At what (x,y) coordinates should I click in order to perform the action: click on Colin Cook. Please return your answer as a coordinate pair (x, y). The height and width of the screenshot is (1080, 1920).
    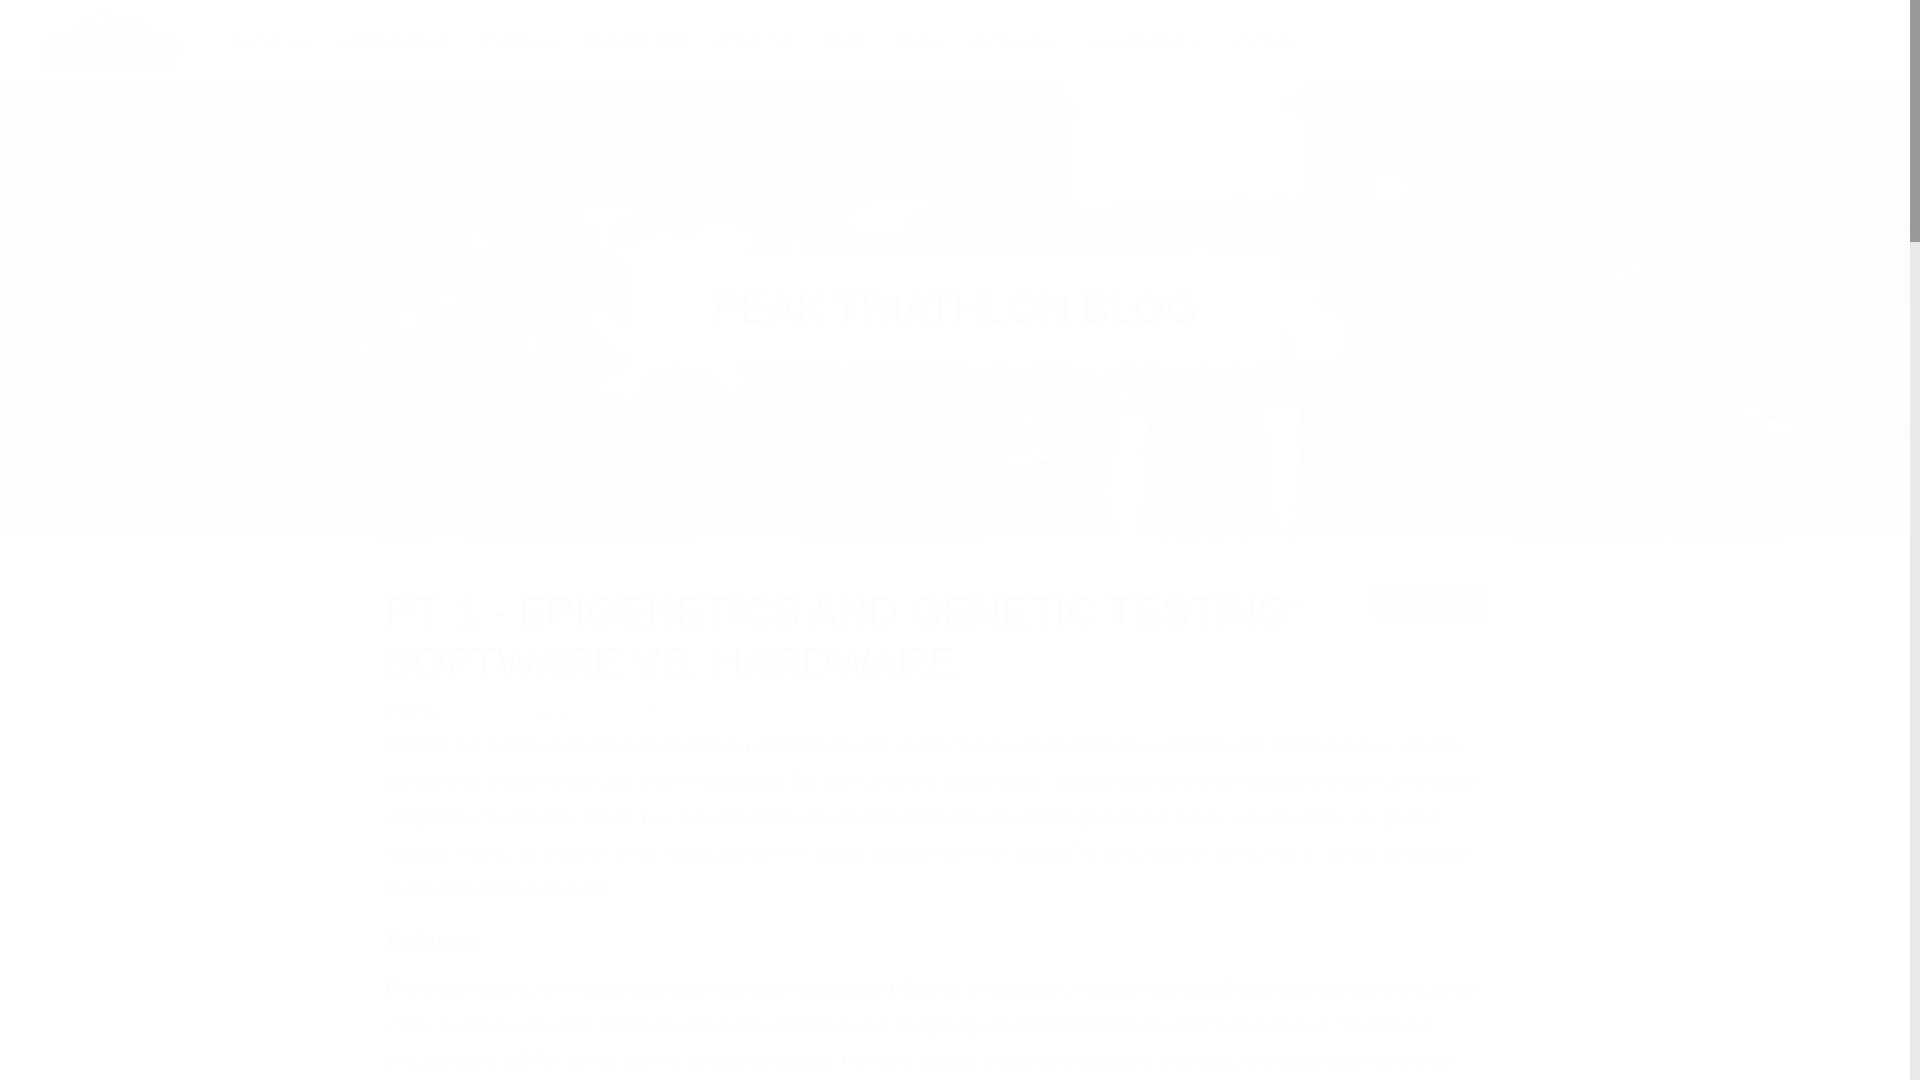
    Looking at the image, I should click on (489, 712).